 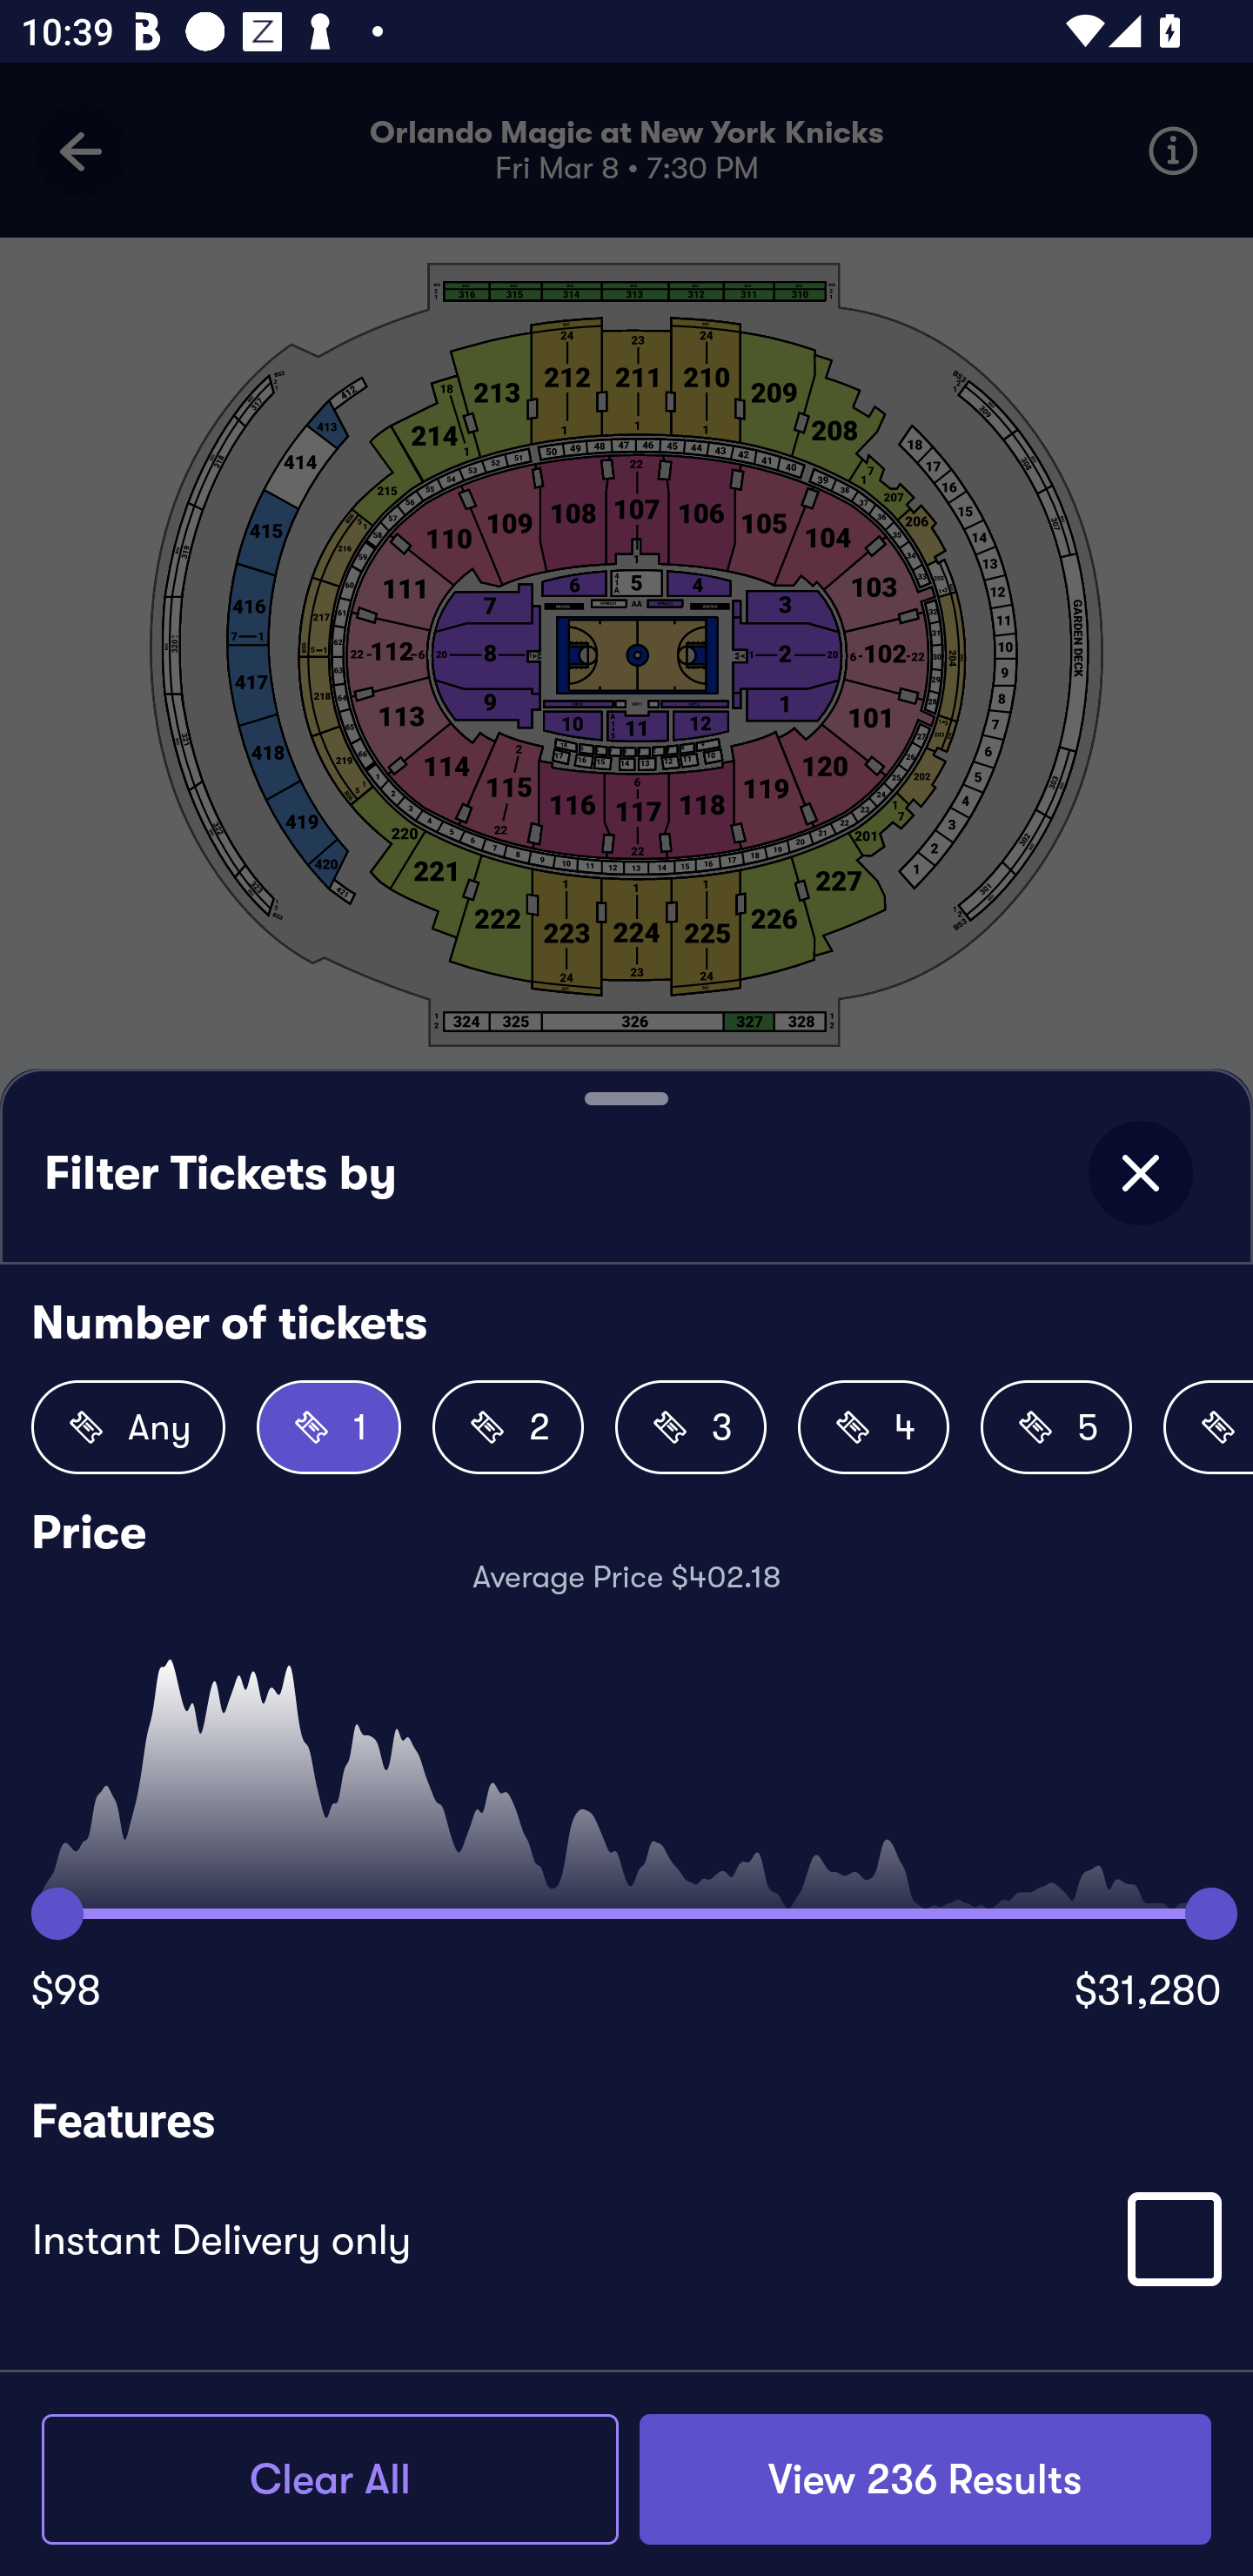 What do you see at coordinates (691, 1427) in the screenshot?
I see `3` at bounding box center [691, 1427].